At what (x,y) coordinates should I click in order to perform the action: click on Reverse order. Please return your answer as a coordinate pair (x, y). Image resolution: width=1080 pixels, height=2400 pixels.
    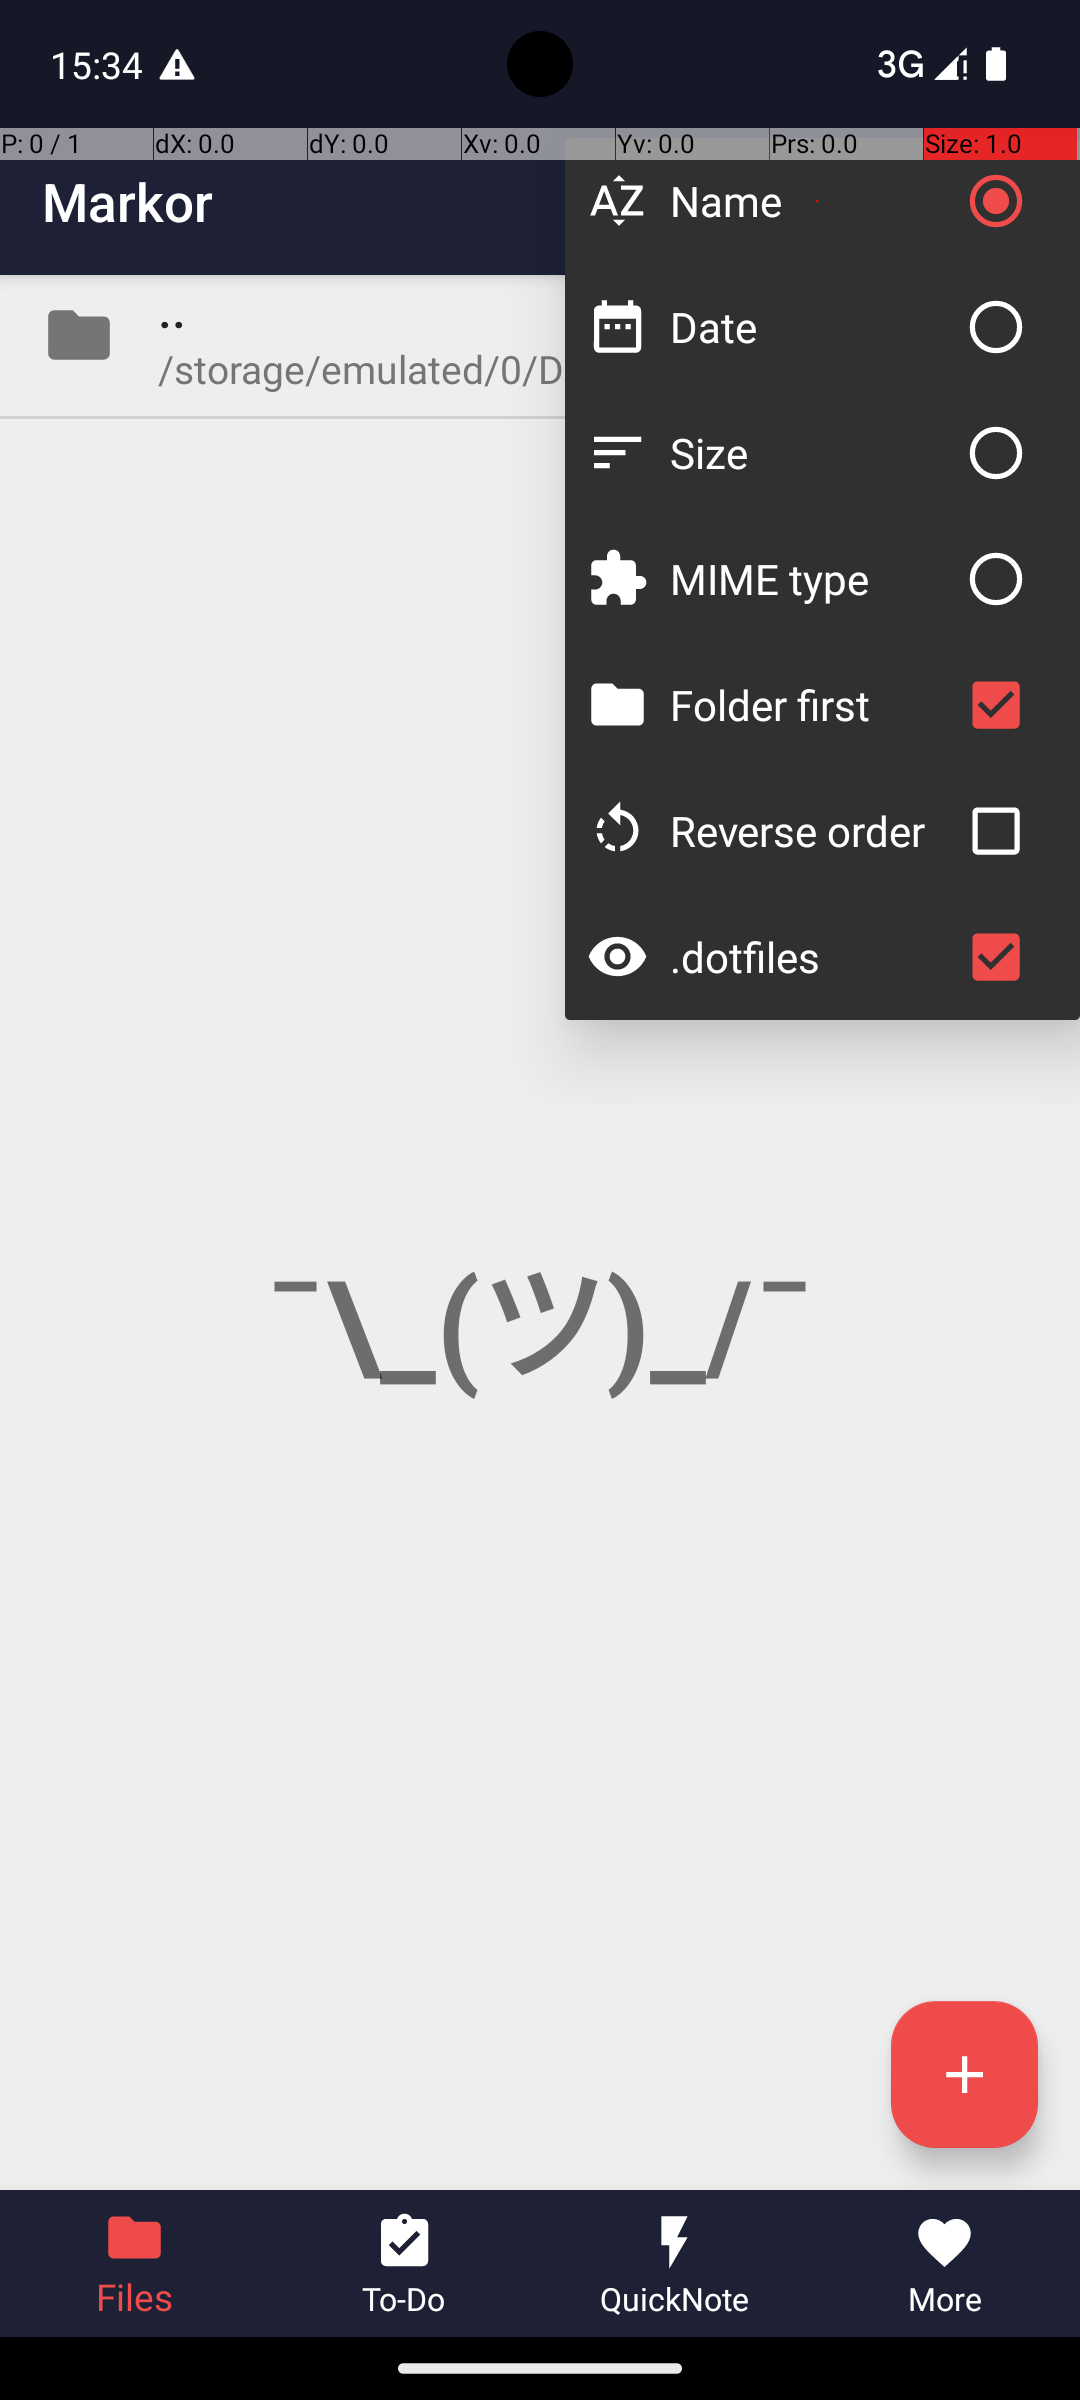
    Looking at the image, I should click on (812, 830).